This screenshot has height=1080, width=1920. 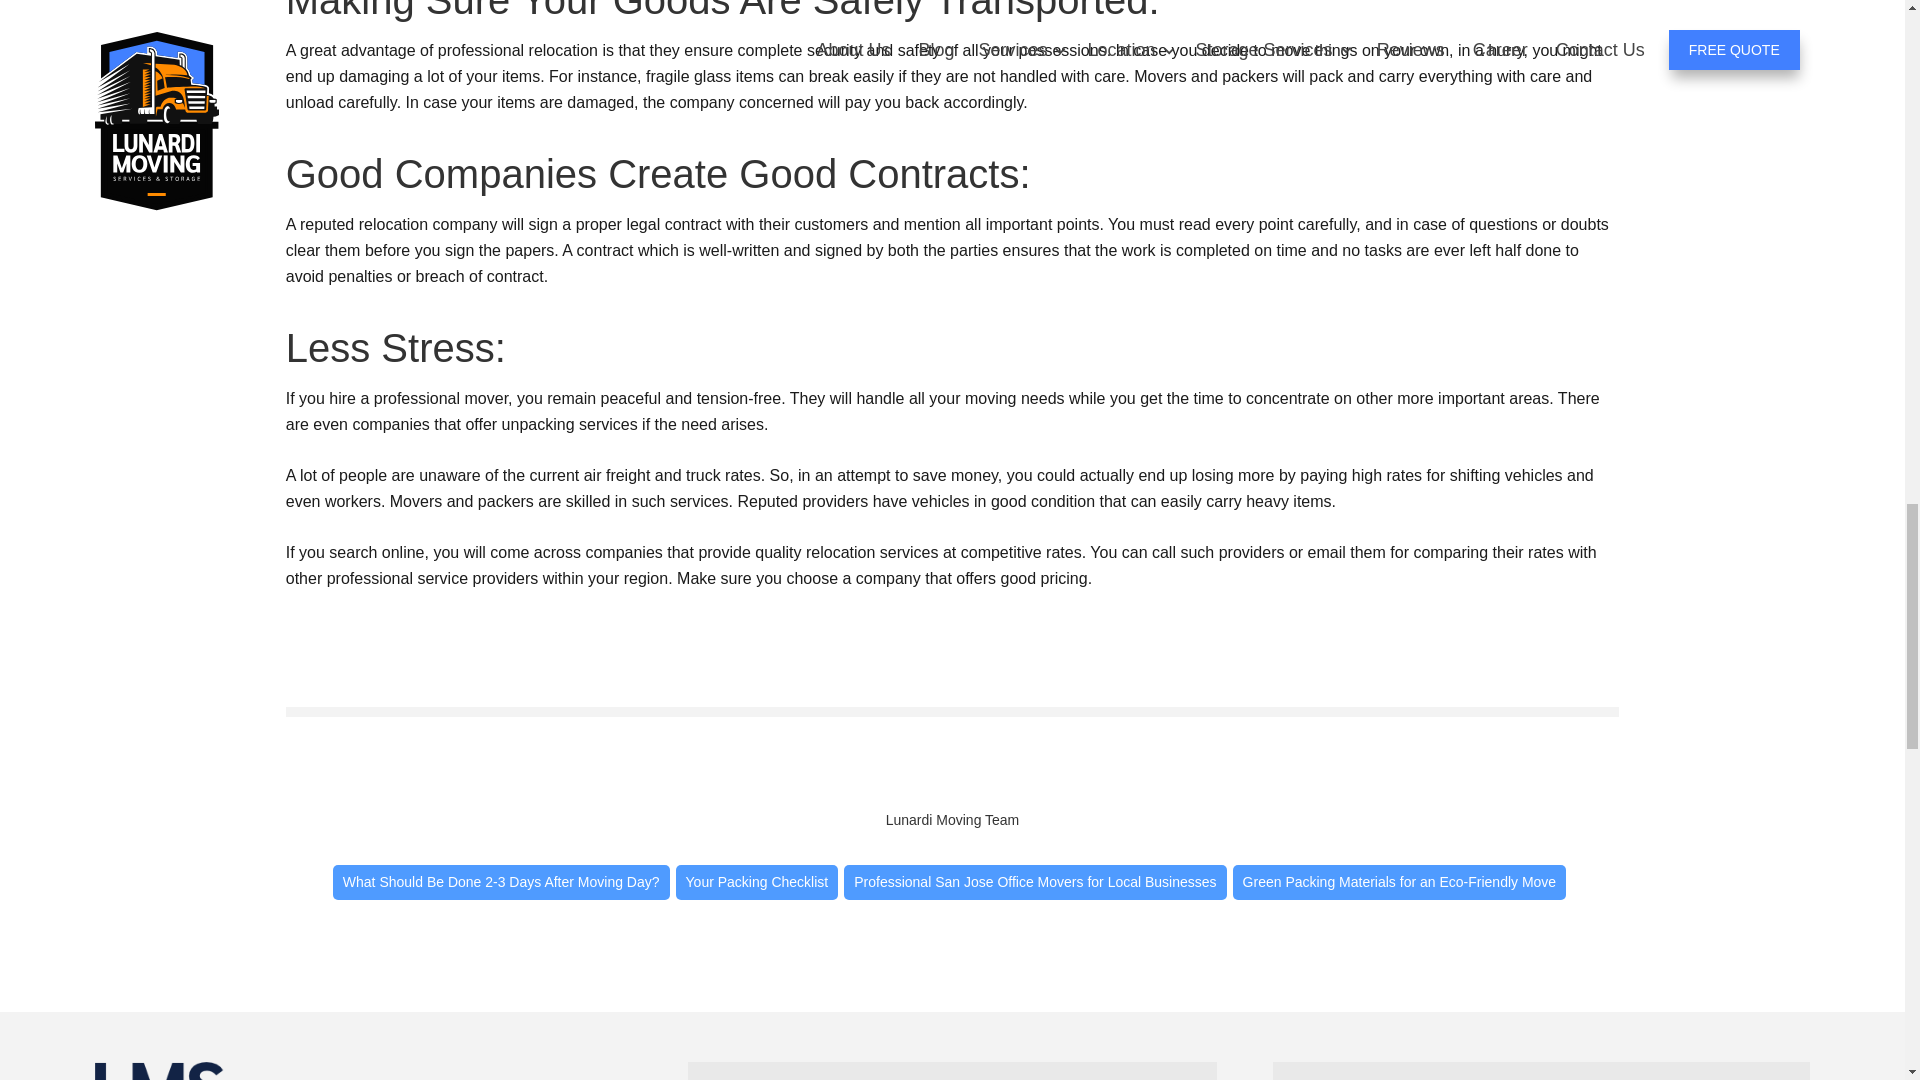 I want to click on Your Packing Checklist, so click(x=757, y=882).